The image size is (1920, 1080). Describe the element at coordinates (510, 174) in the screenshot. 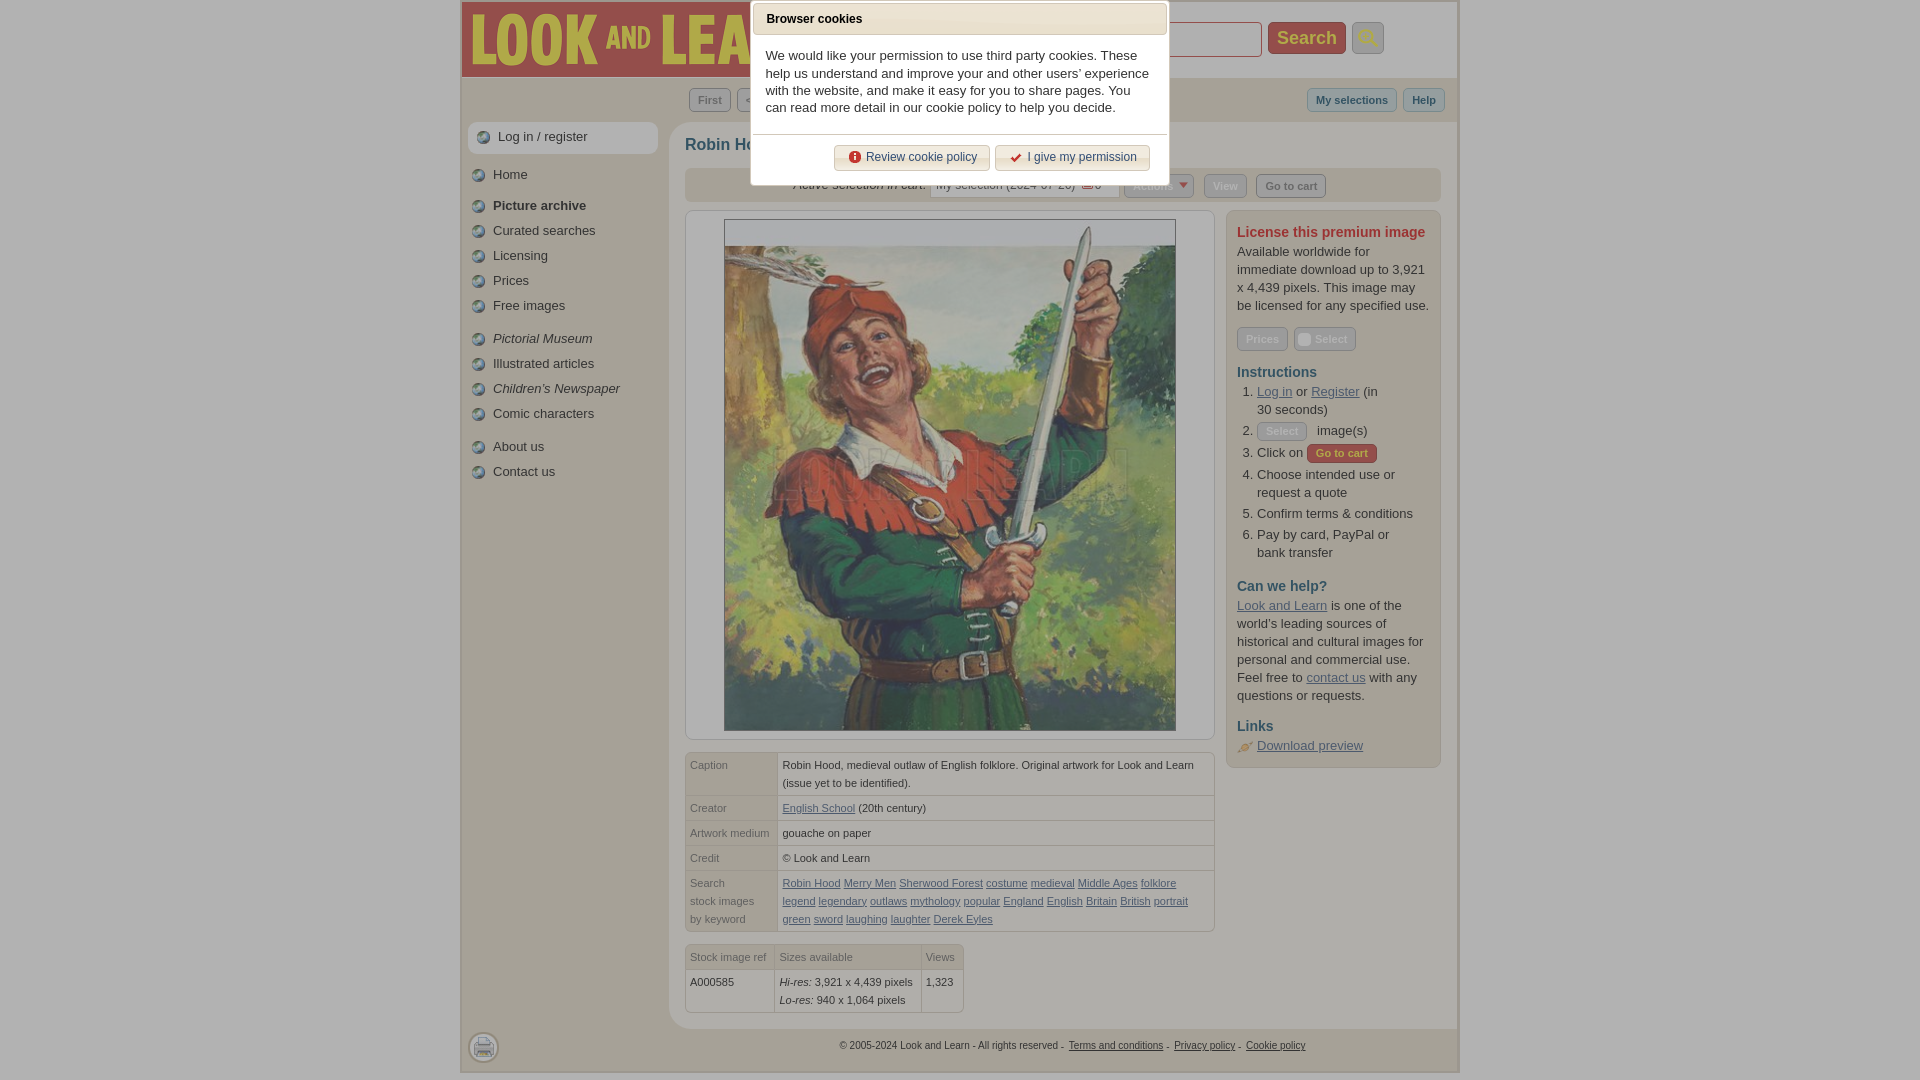

I see `Home` at that location.